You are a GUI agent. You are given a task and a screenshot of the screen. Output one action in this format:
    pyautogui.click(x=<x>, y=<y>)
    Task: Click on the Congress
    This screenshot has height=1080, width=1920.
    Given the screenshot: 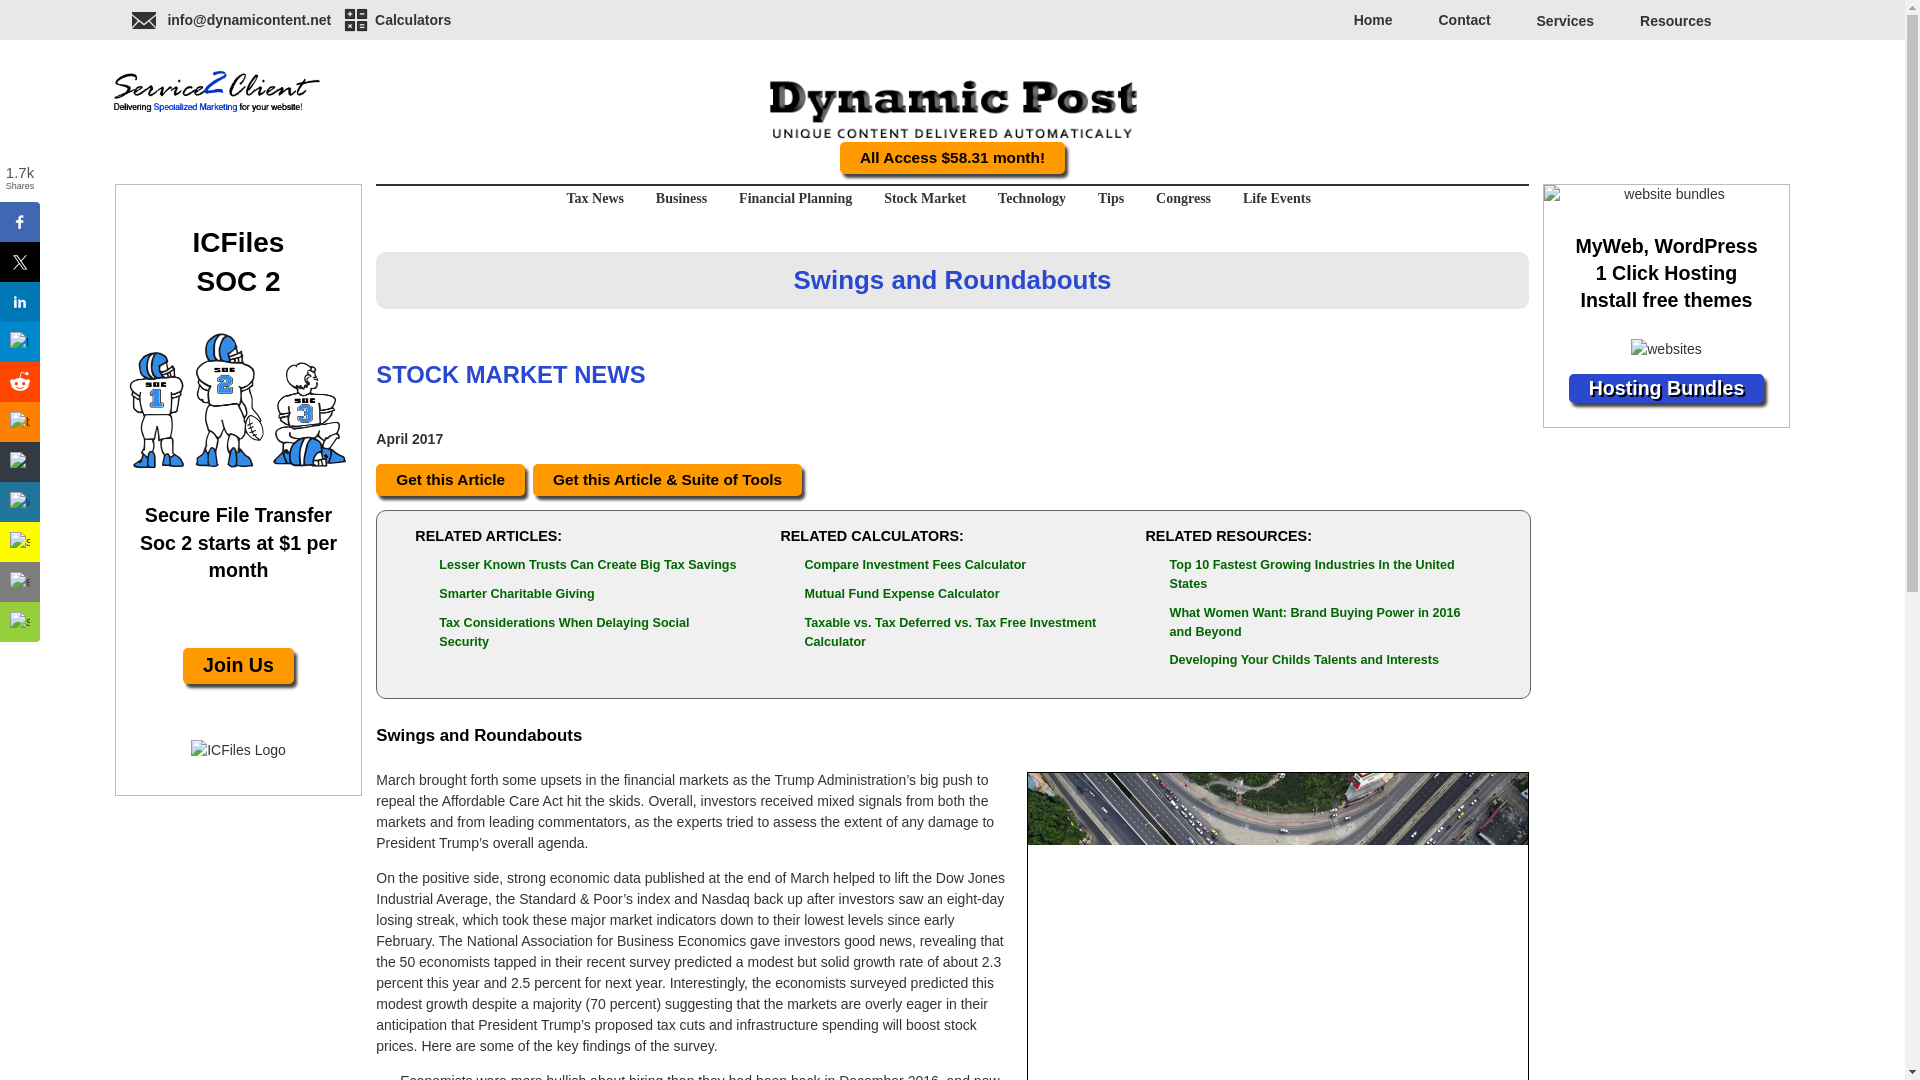 What is the action you would take?
    pyautogui.click(x=1183, y=198)
    